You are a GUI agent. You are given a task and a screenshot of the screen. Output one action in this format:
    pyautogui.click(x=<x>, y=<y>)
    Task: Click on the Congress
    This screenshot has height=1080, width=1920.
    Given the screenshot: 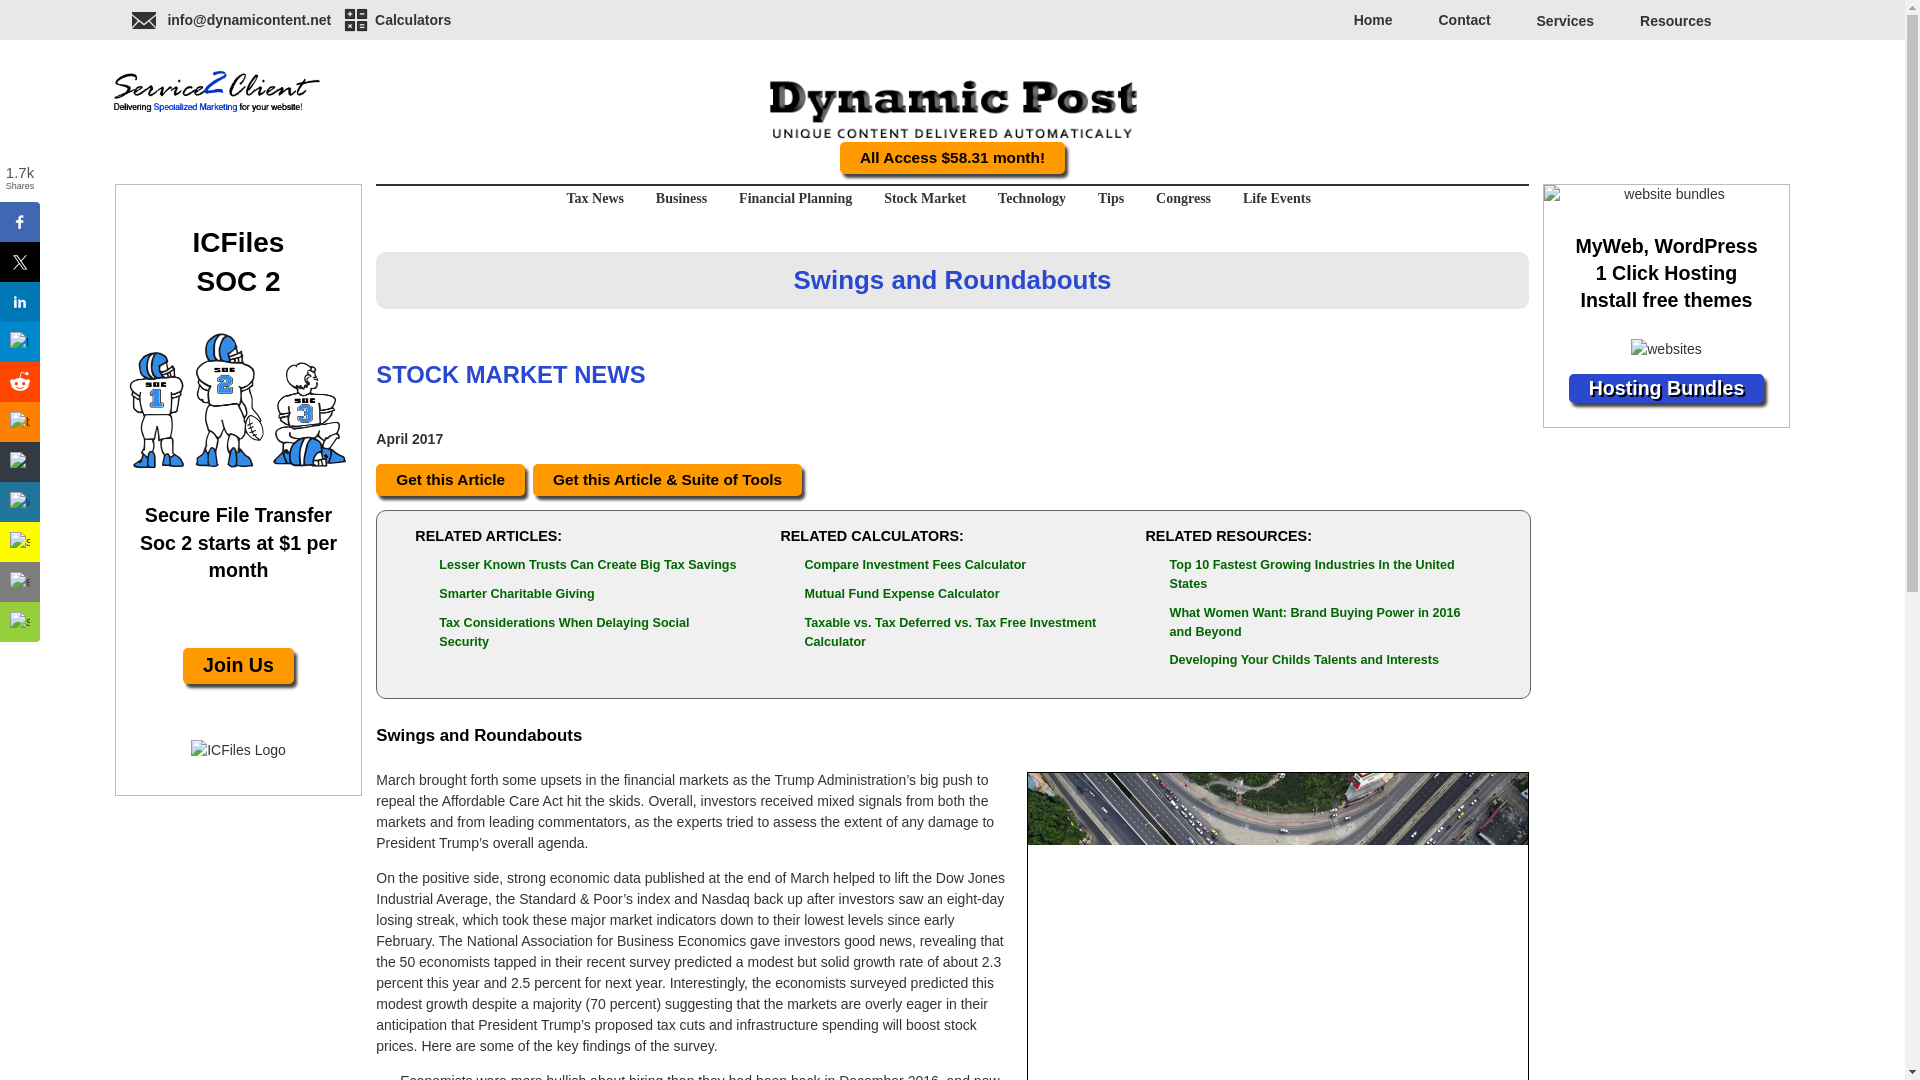 What is the action you would take?
    pyautogui.click(x=1183, y=198)
    